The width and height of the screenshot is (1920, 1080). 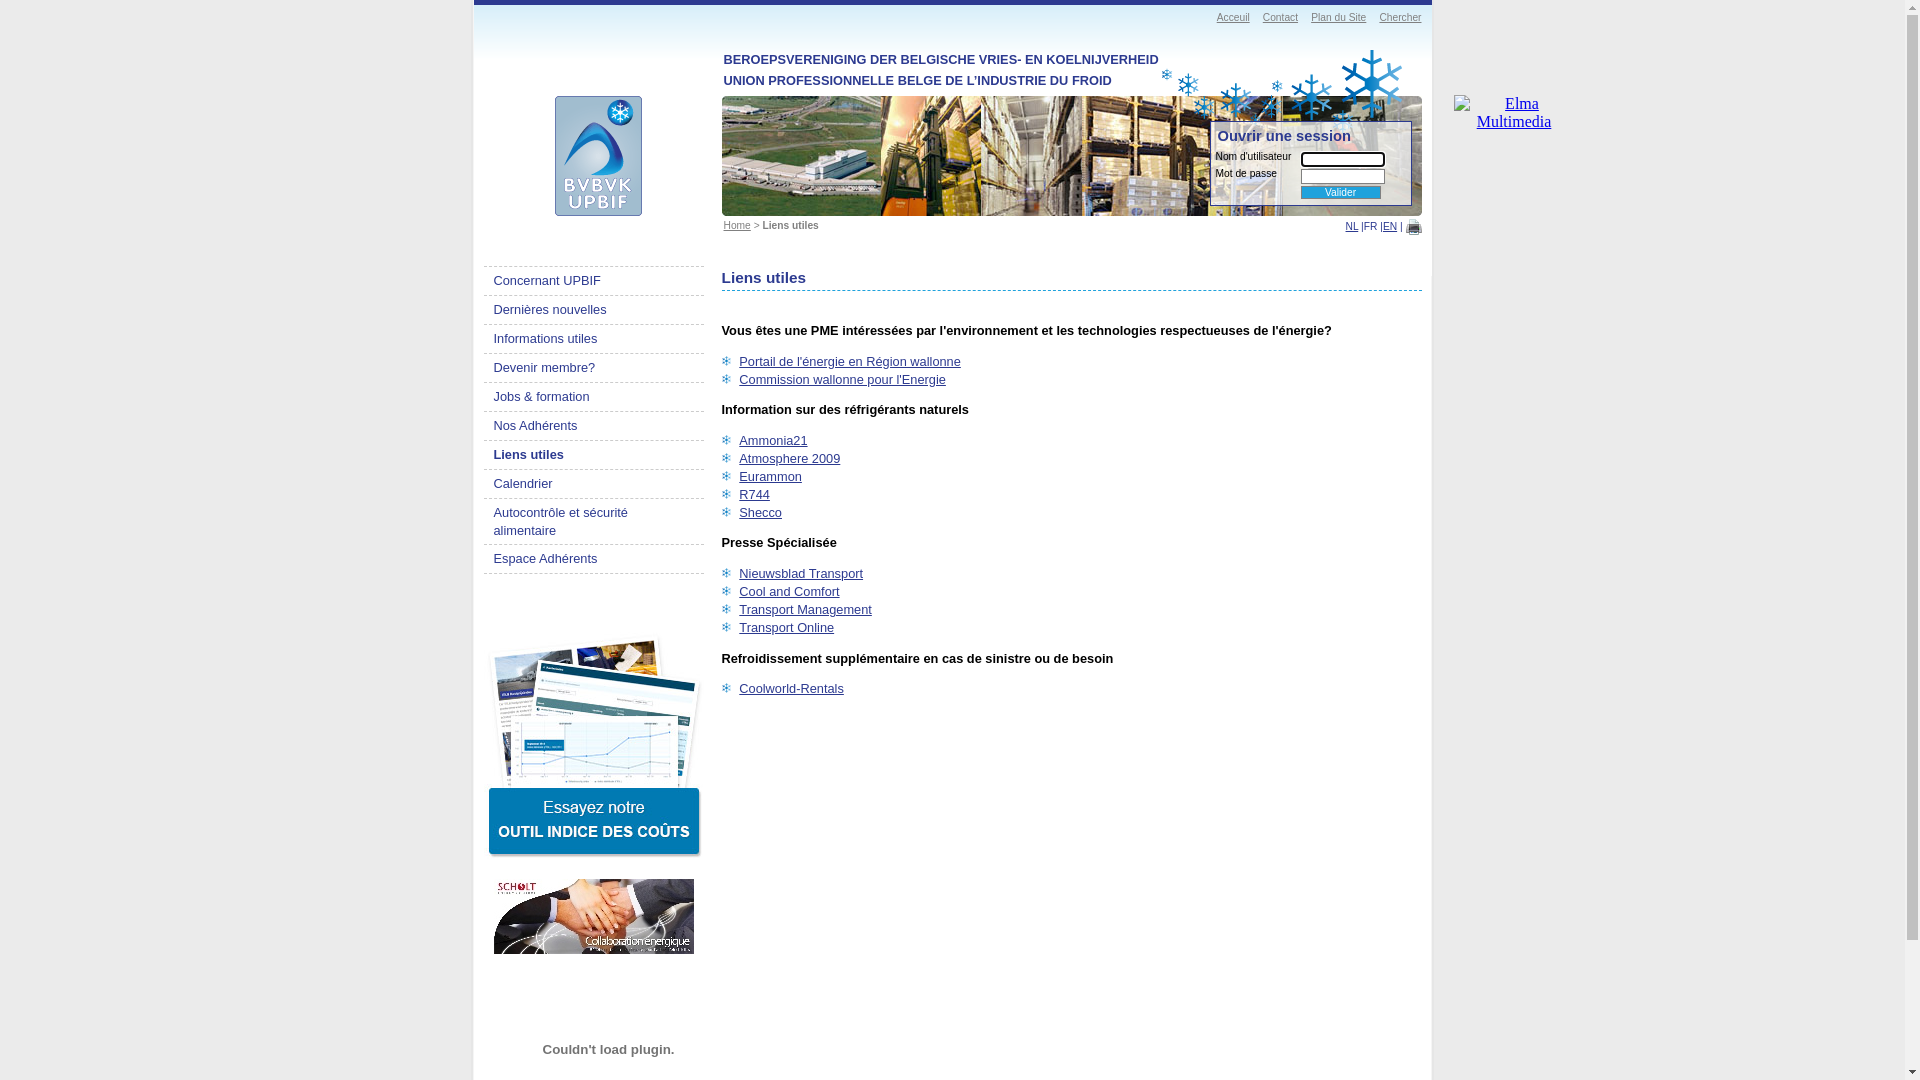 I want to click on Devenir membre?, so click(x=594, y=368).